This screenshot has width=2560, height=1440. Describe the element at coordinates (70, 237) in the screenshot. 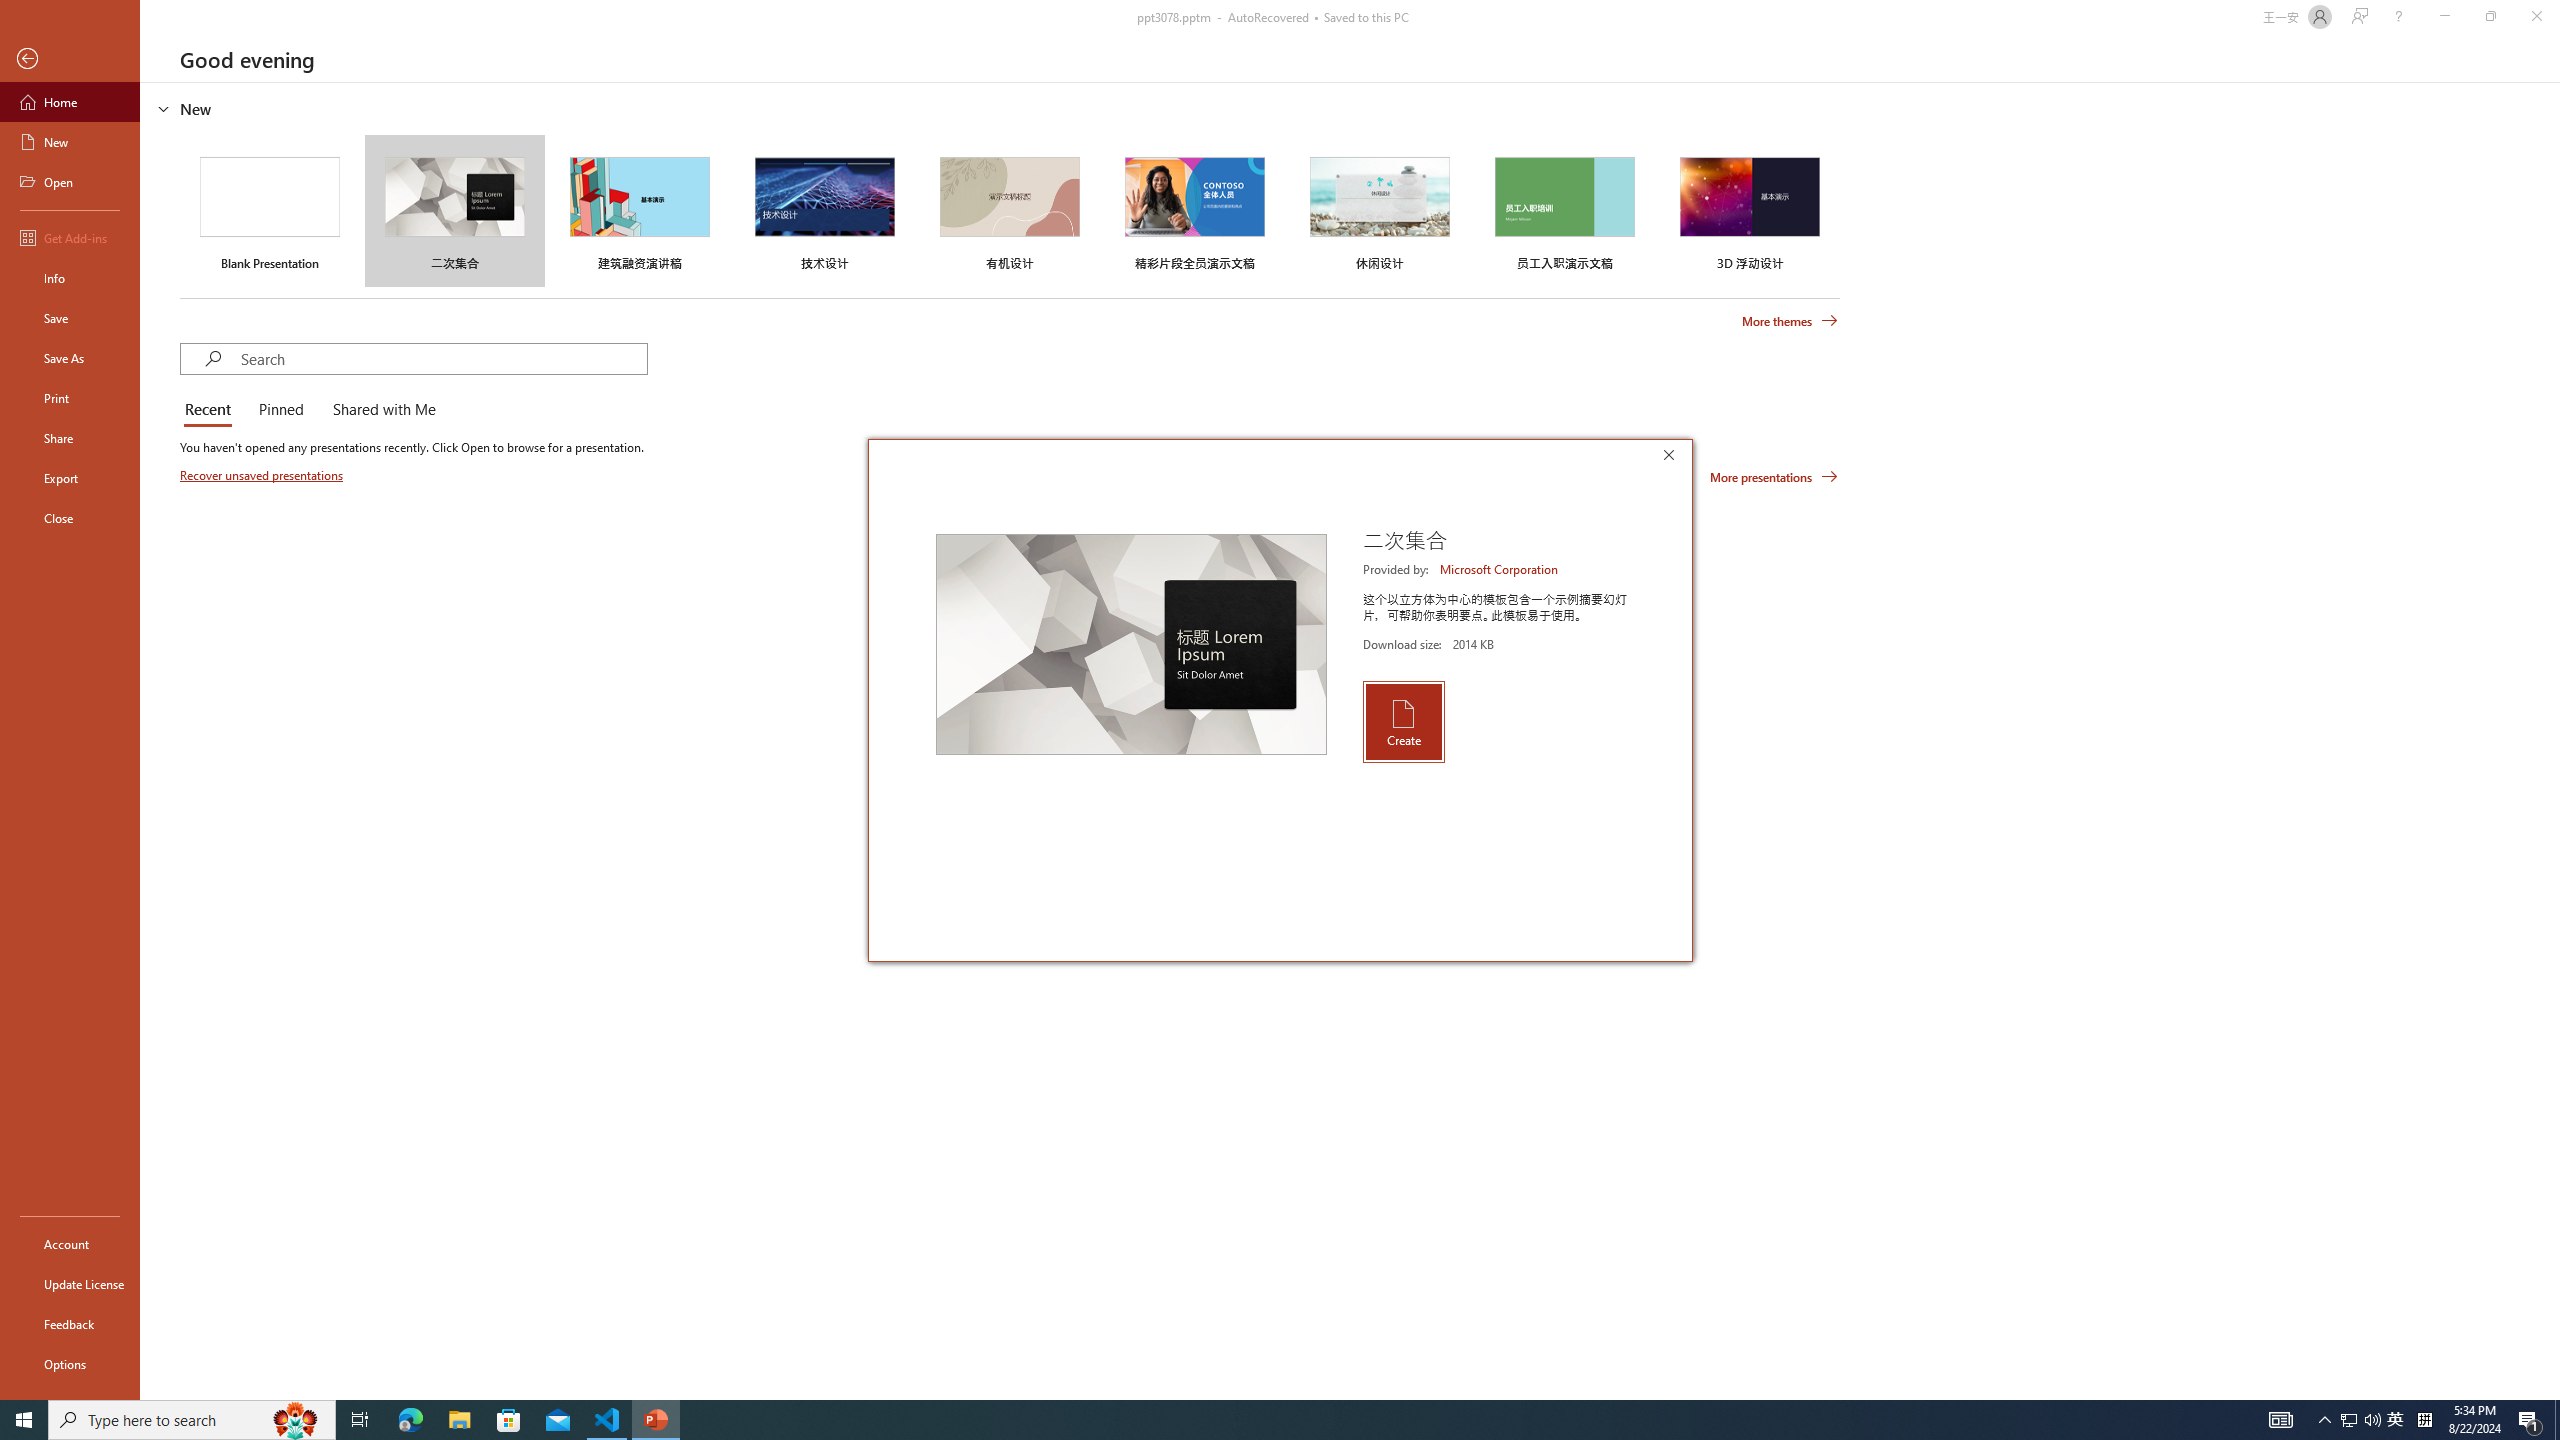

I see `Get Add-ins` at that location.